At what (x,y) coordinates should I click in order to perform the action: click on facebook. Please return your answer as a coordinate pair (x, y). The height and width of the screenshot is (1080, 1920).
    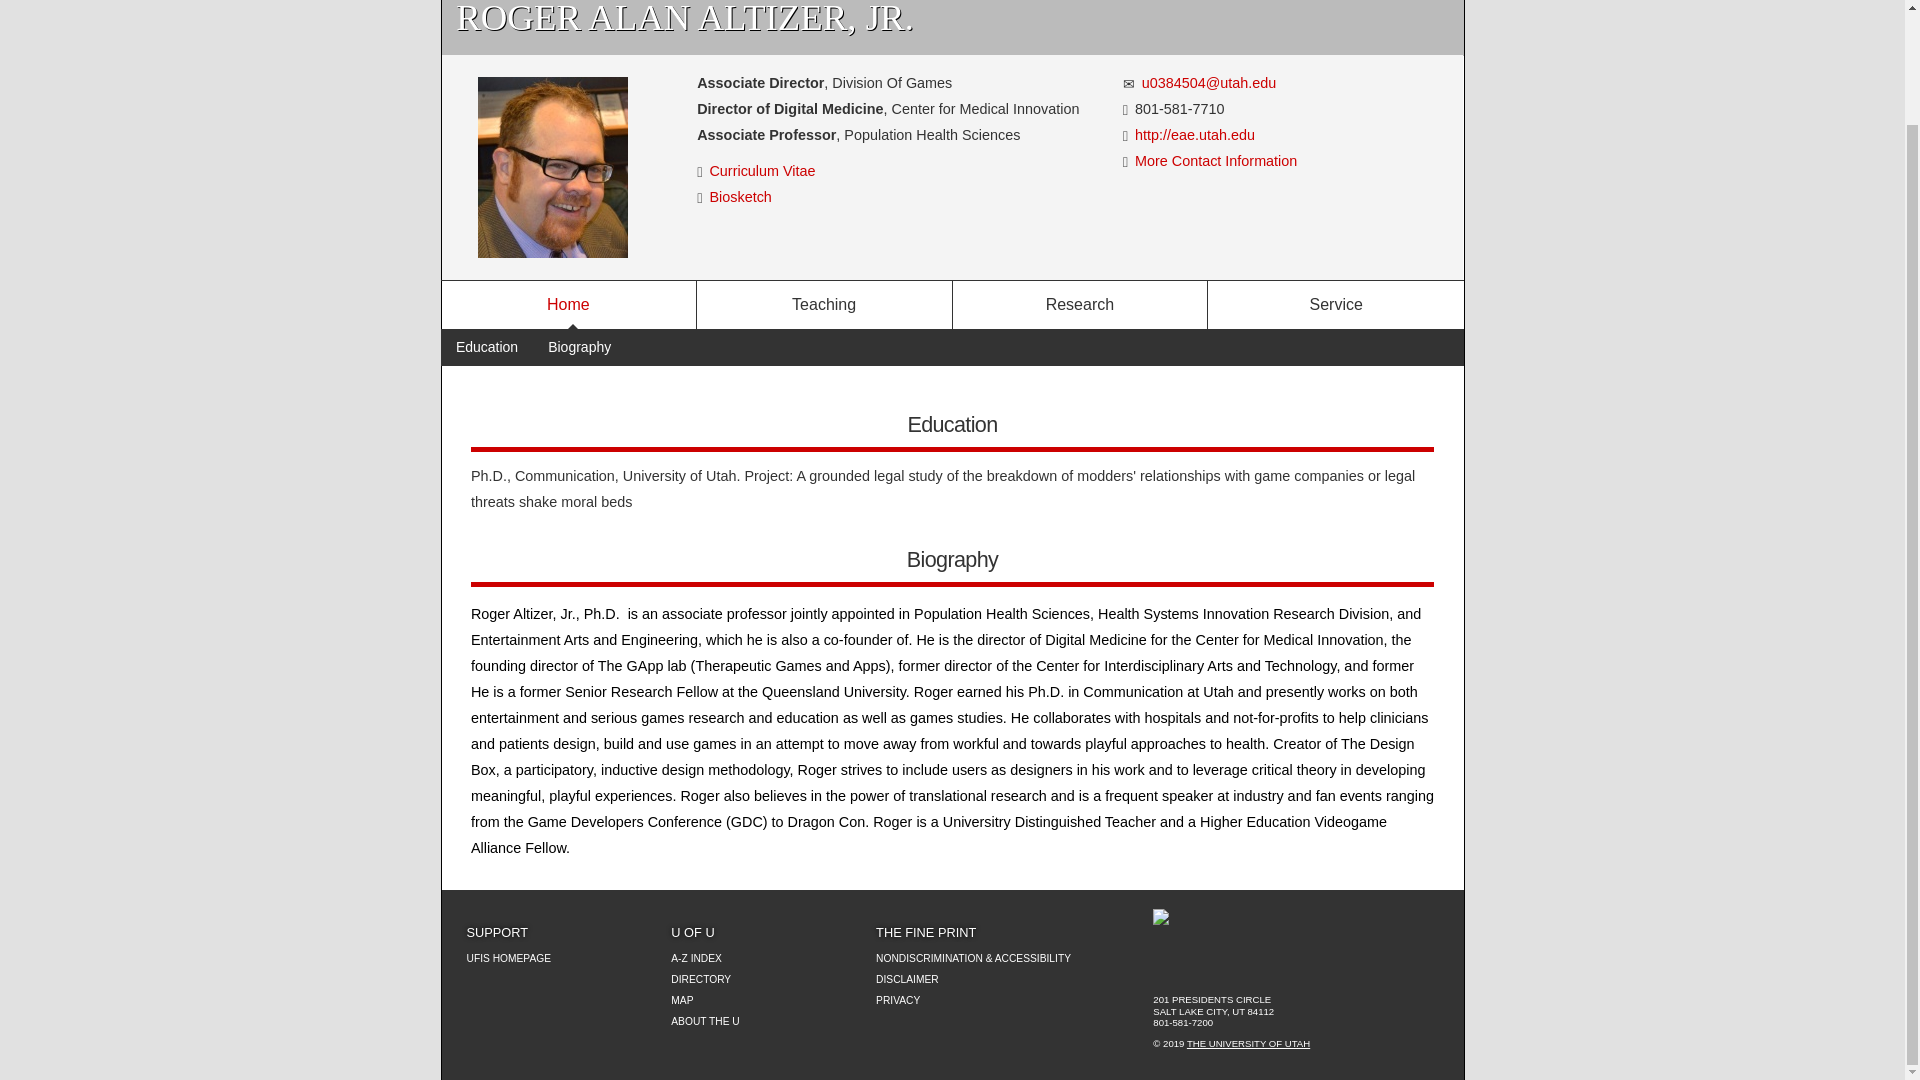
    Looking at the image, I should click on (1232, 966).